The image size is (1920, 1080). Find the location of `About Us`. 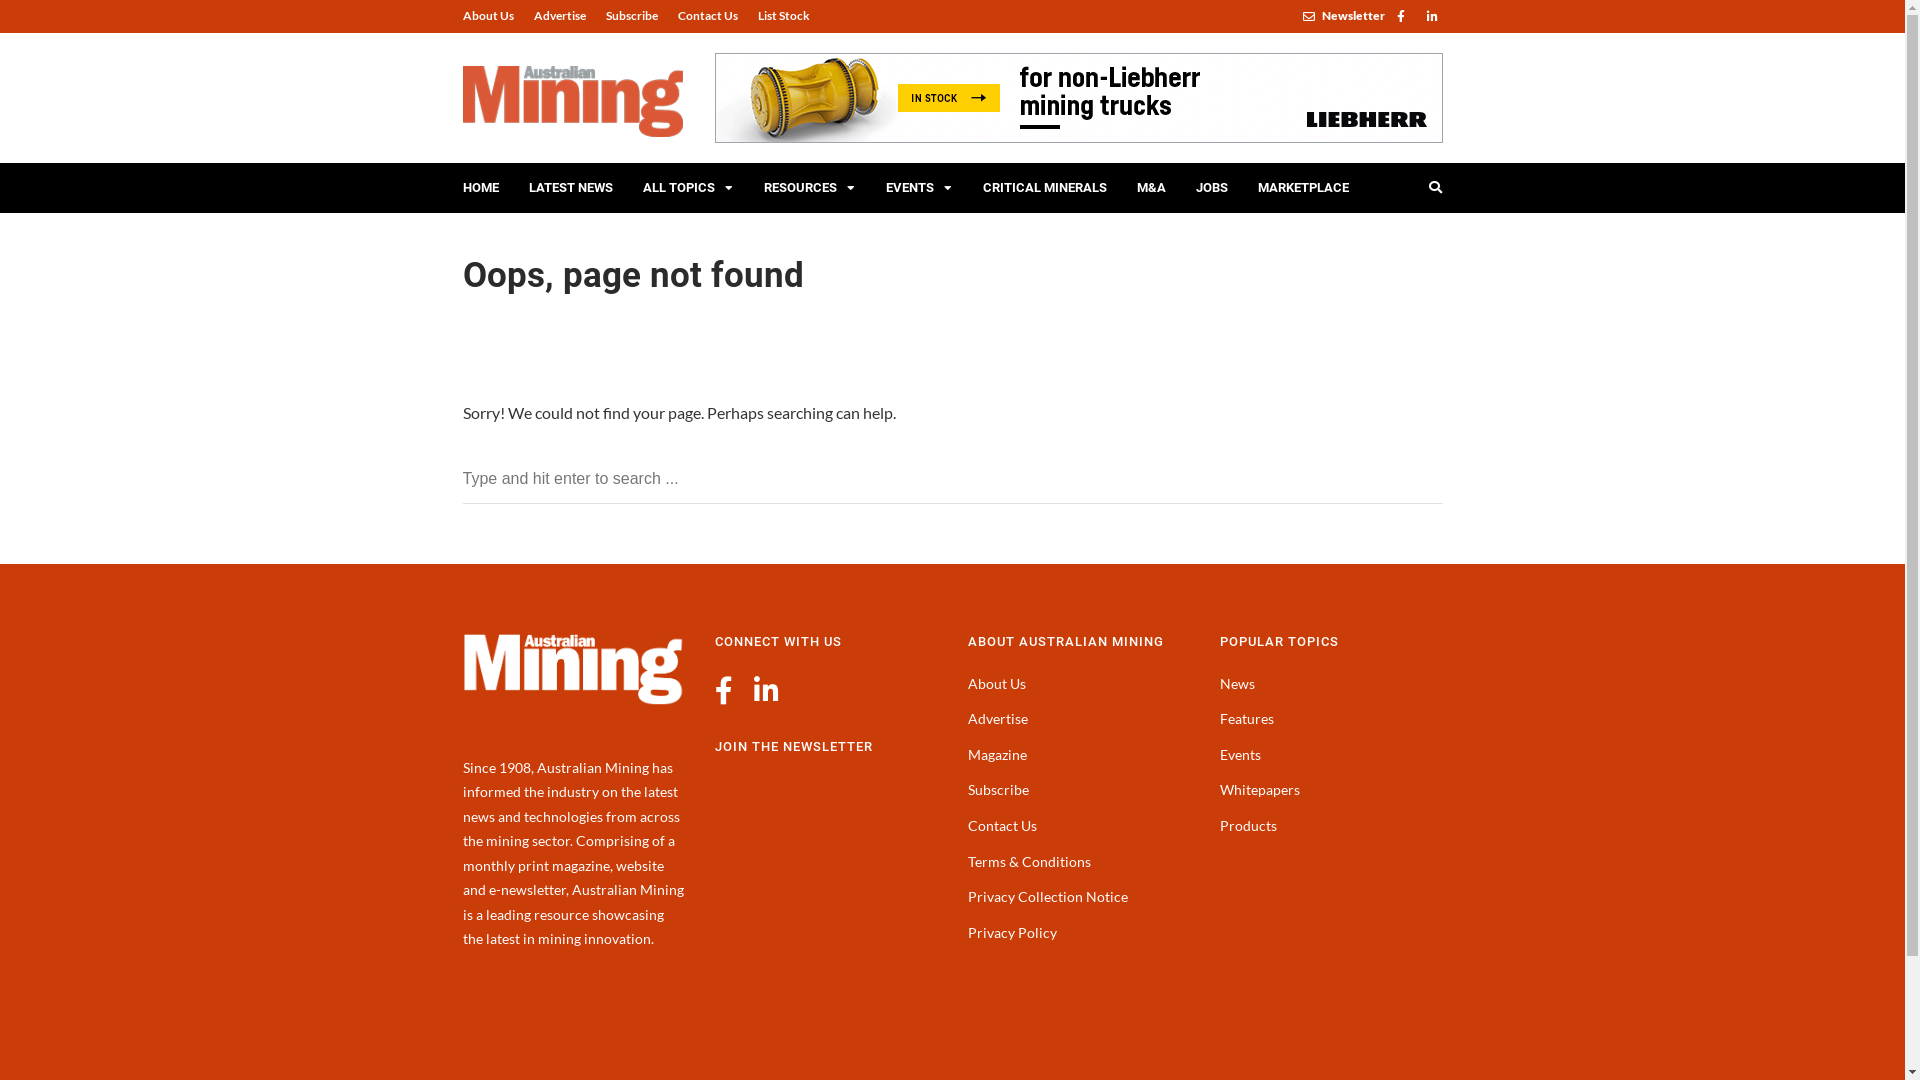

About Us is located at coordinates (997, 684).